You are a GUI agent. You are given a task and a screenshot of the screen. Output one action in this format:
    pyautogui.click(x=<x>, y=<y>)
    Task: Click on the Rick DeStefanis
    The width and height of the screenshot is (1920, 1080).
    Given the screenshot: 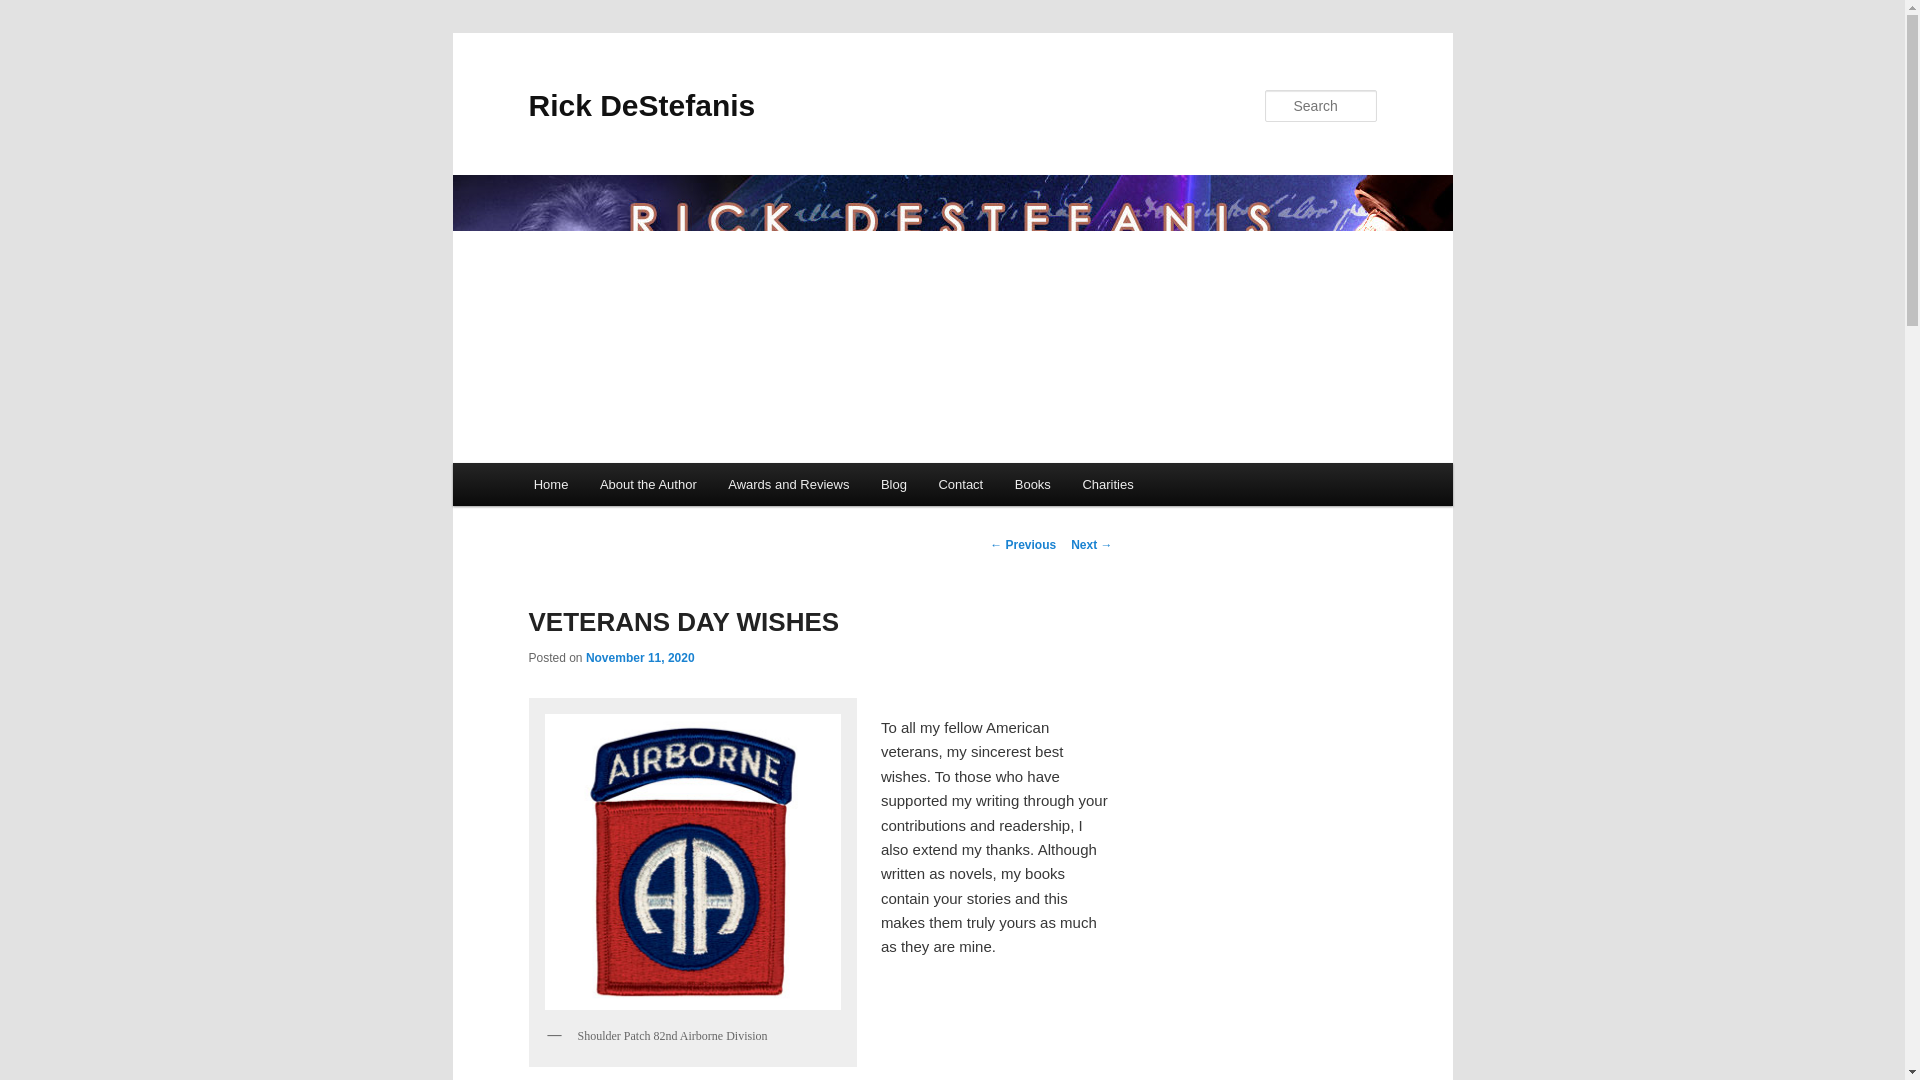 What is the action you would take?
    pyautogui.click(x=641, y=105)
    